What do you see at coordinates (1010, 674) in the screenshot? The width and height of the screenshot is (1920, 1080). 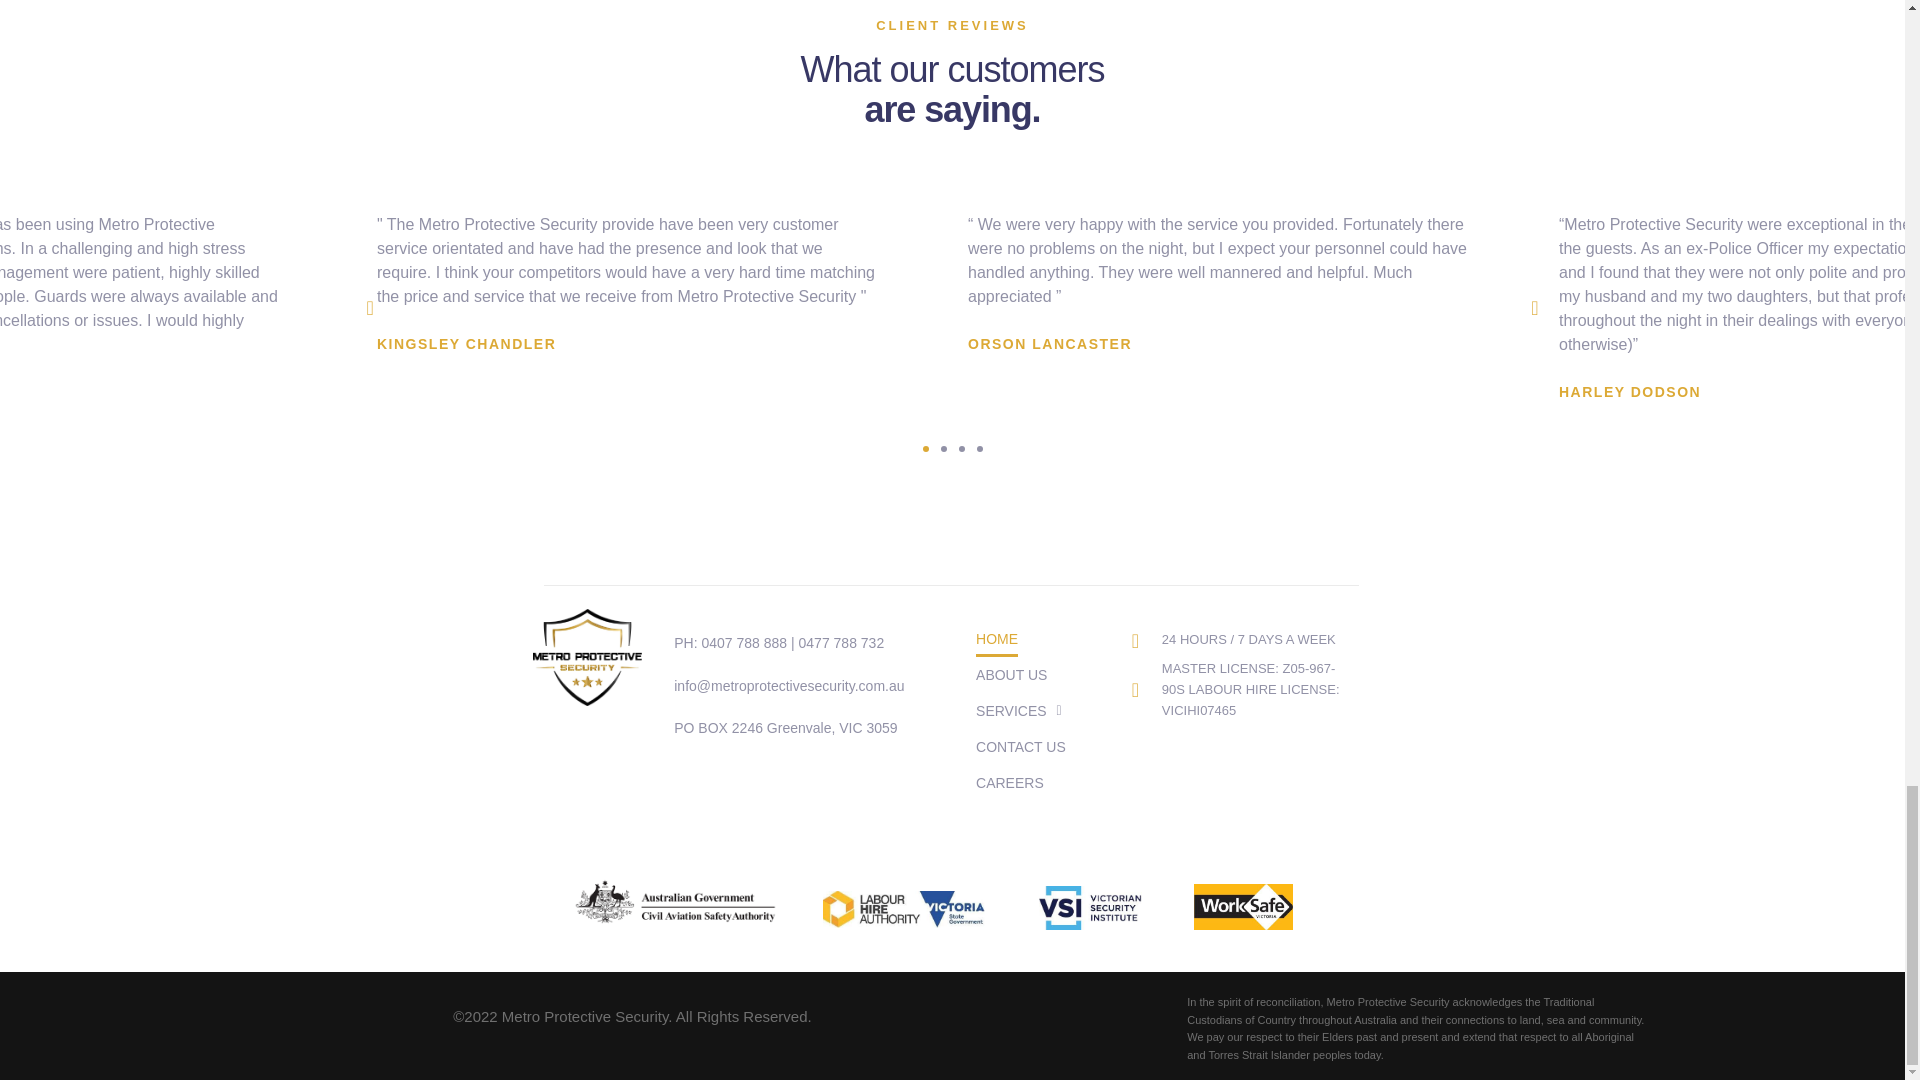 I see `ABOUT US` at bounding box center [1010, 674].